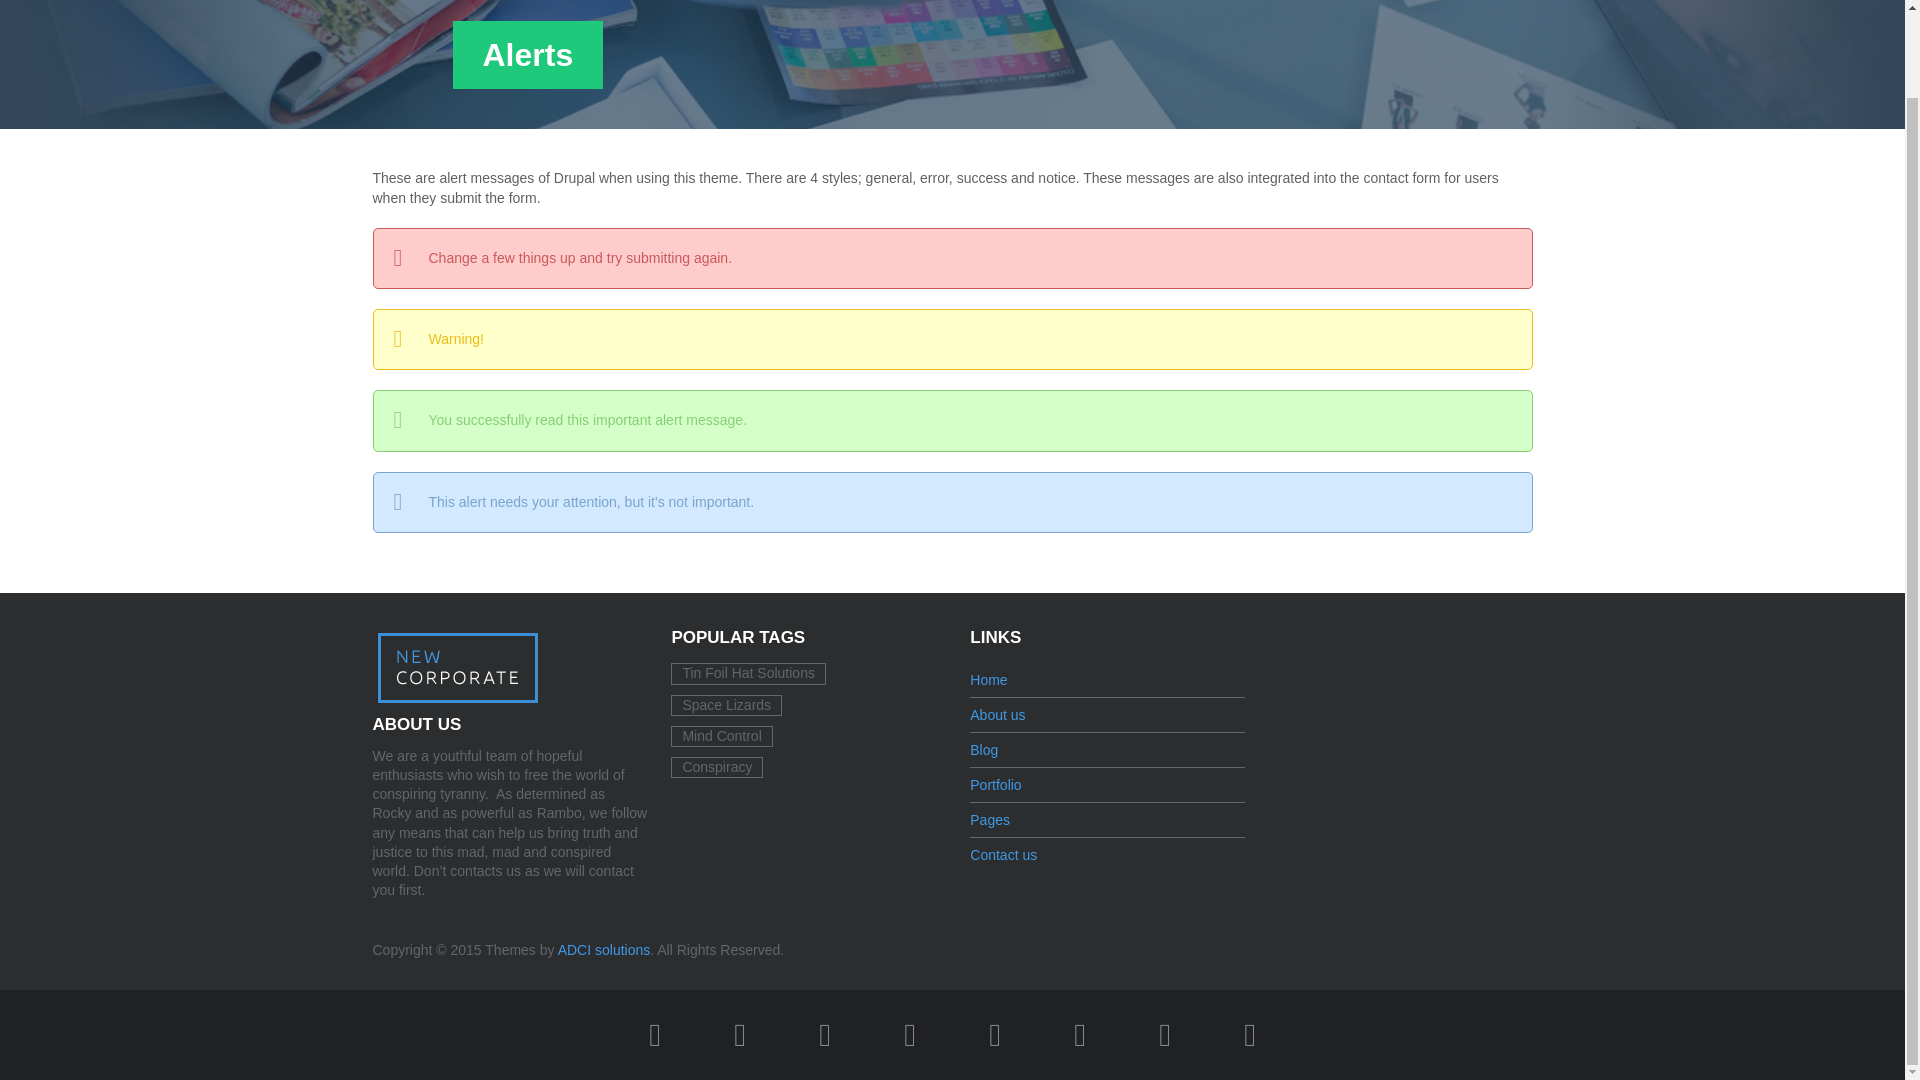 This screenshot has width=1920, height=1080. Describe the element at coordinates (995, 784) in the screenshot. I see `Portfolio` at that location.